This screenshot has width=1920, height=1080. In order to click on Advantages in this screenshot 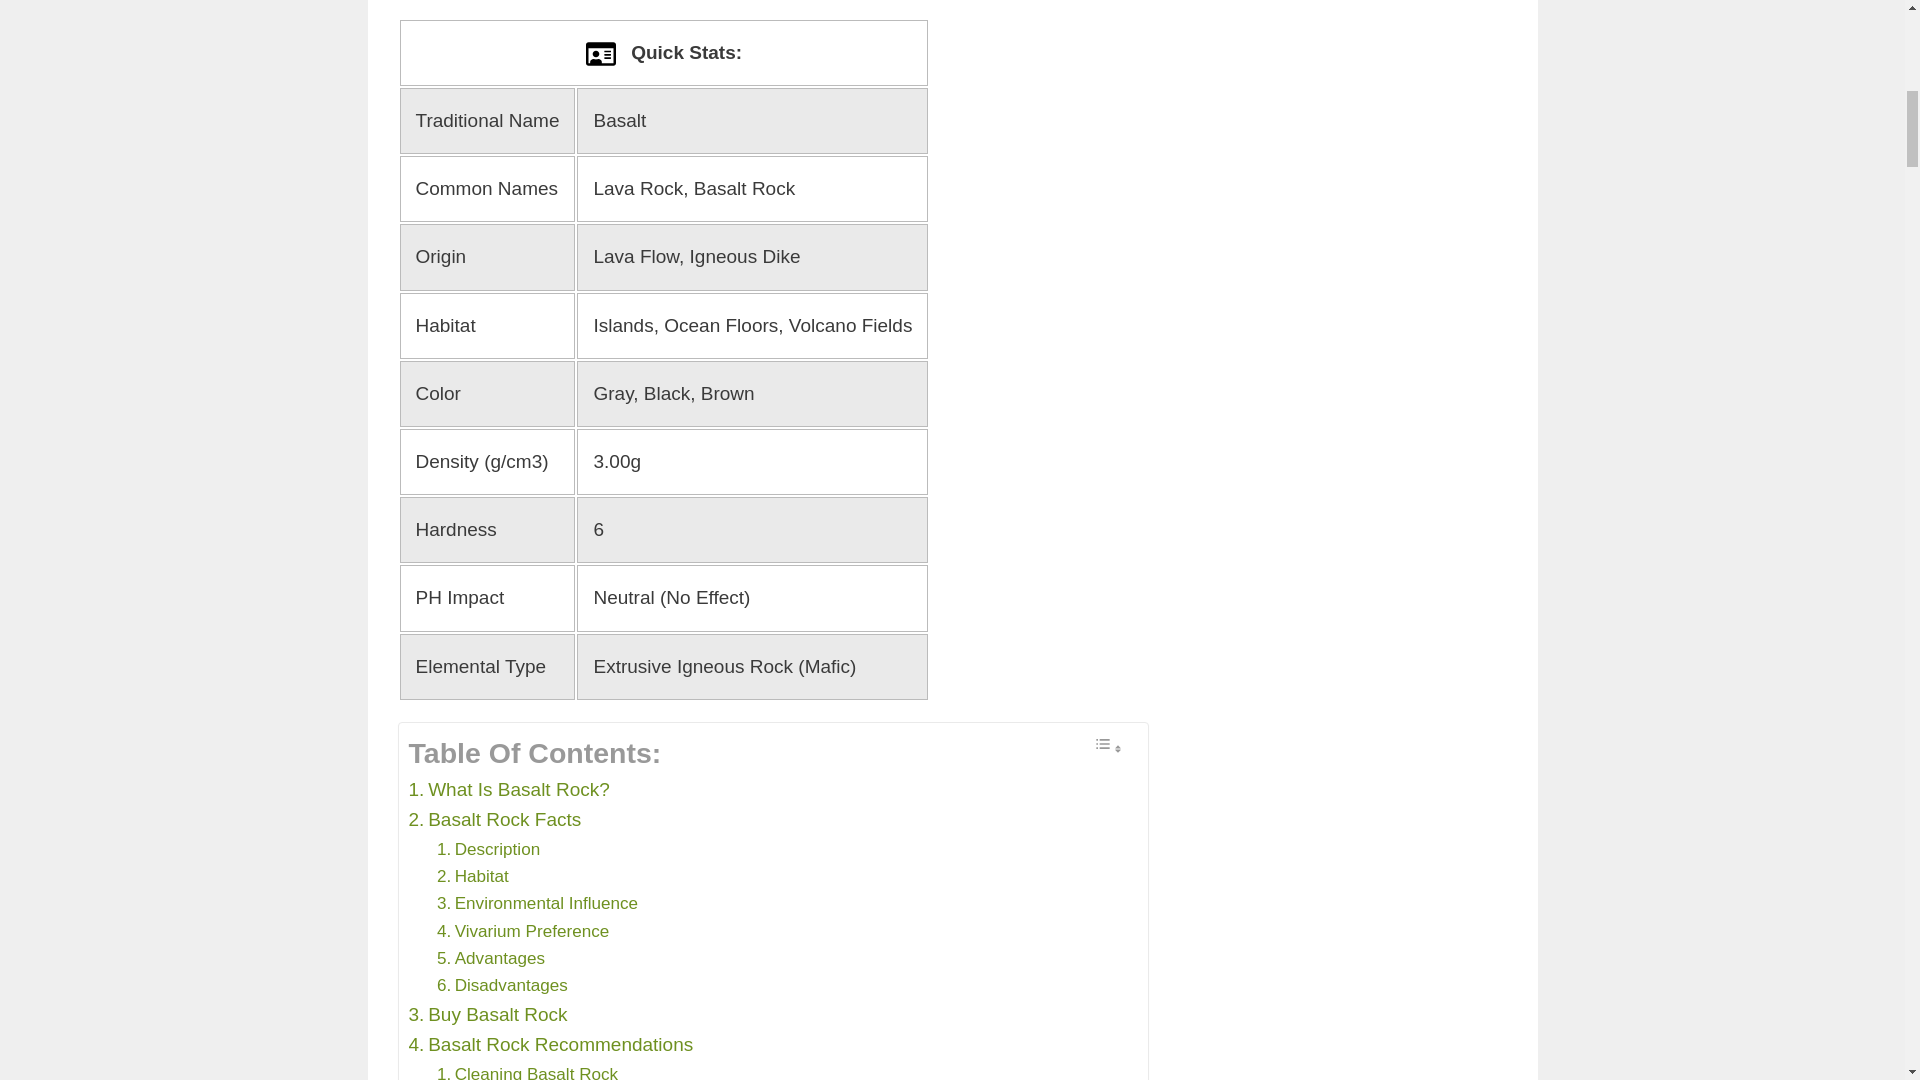, I will do `click(491, 958)`.